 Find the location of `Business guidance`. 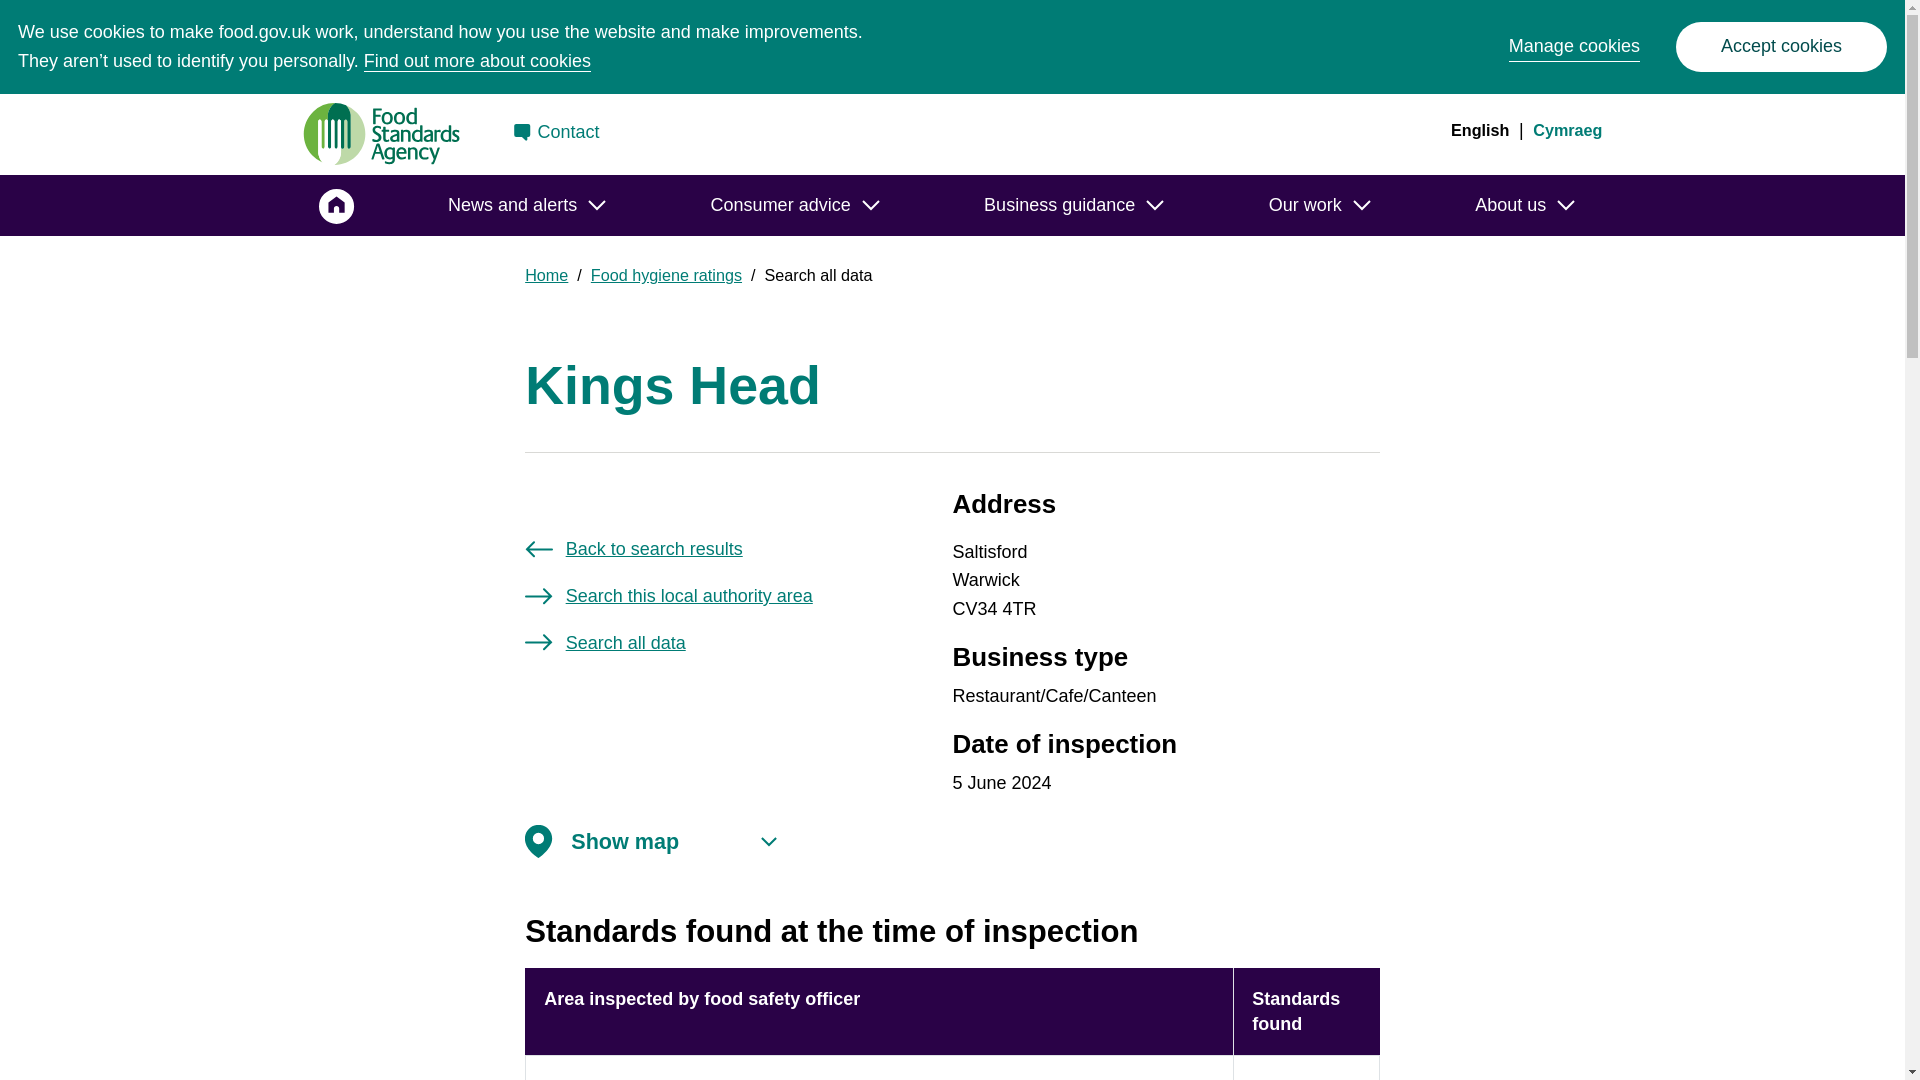

Business guidance is located at coordinates (1073, 205).